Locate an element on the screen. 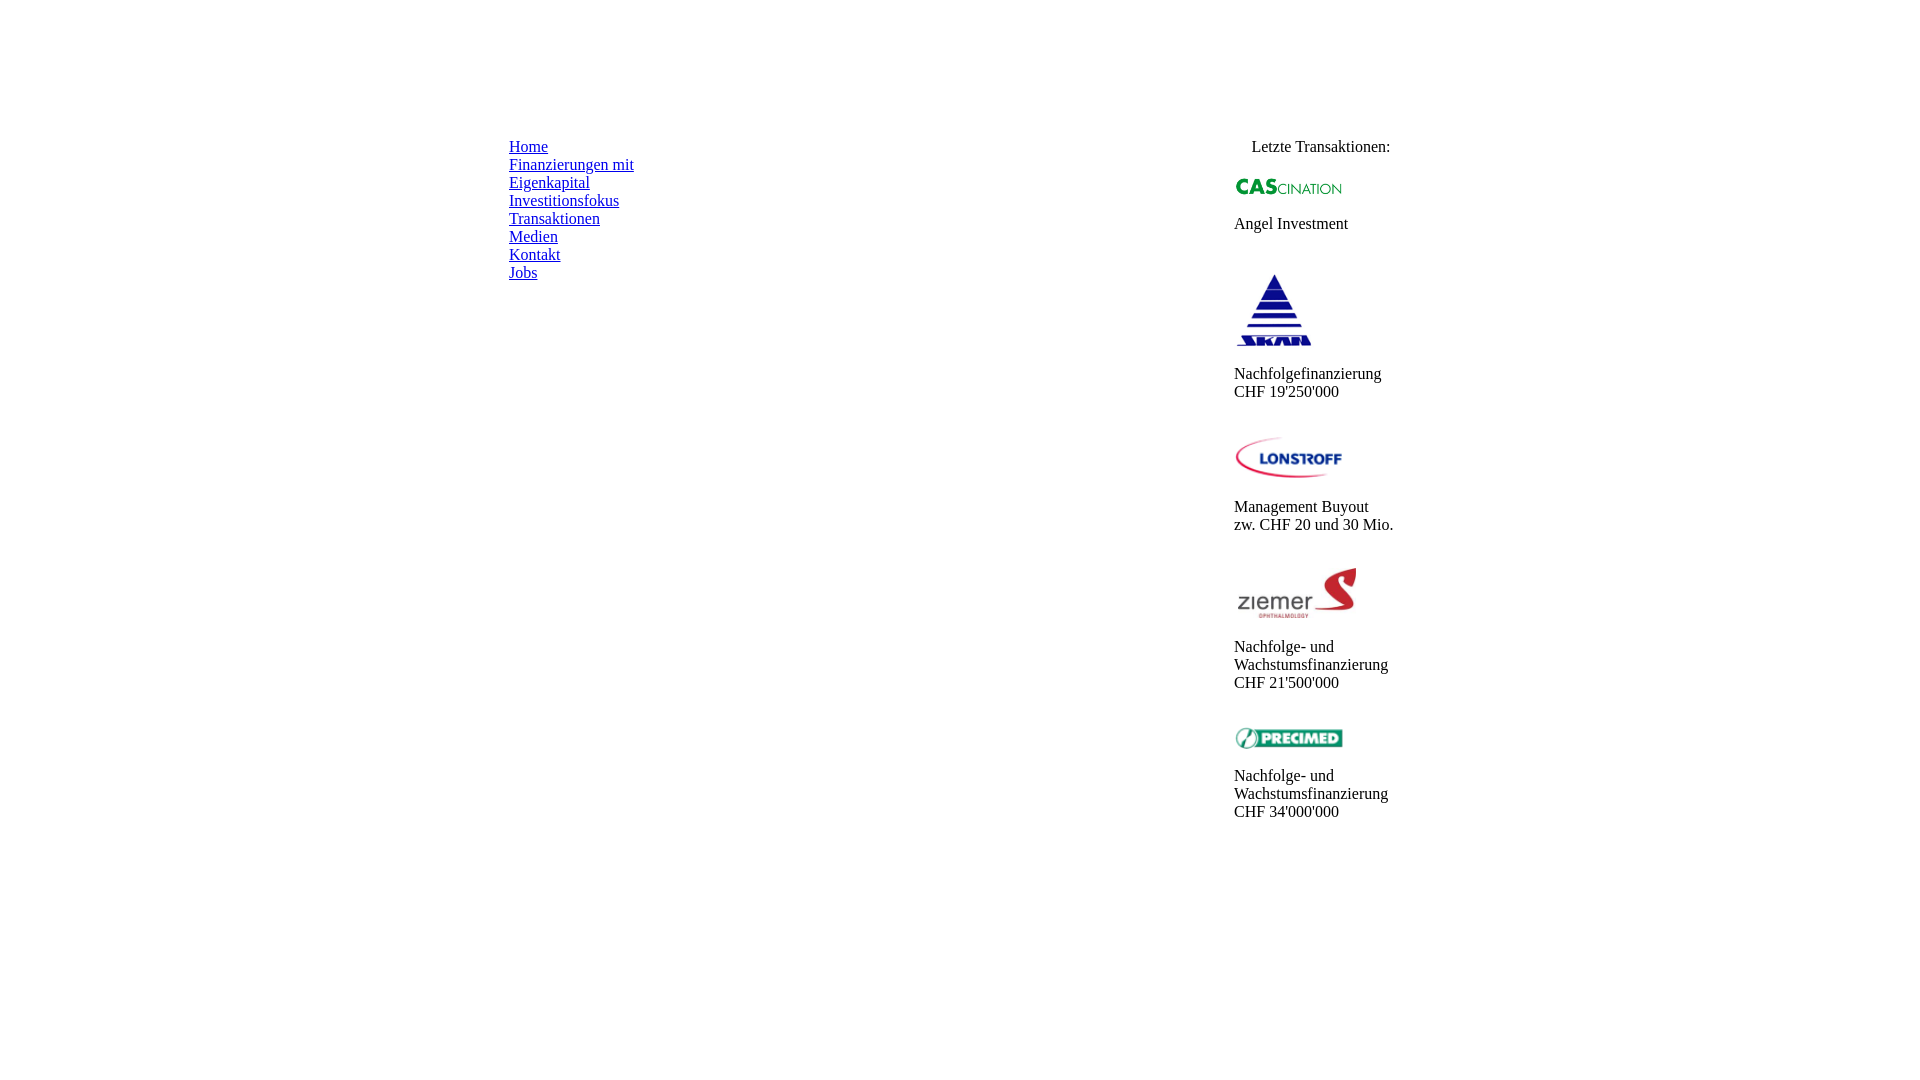  Jobs is located at coordinates (522, 272).